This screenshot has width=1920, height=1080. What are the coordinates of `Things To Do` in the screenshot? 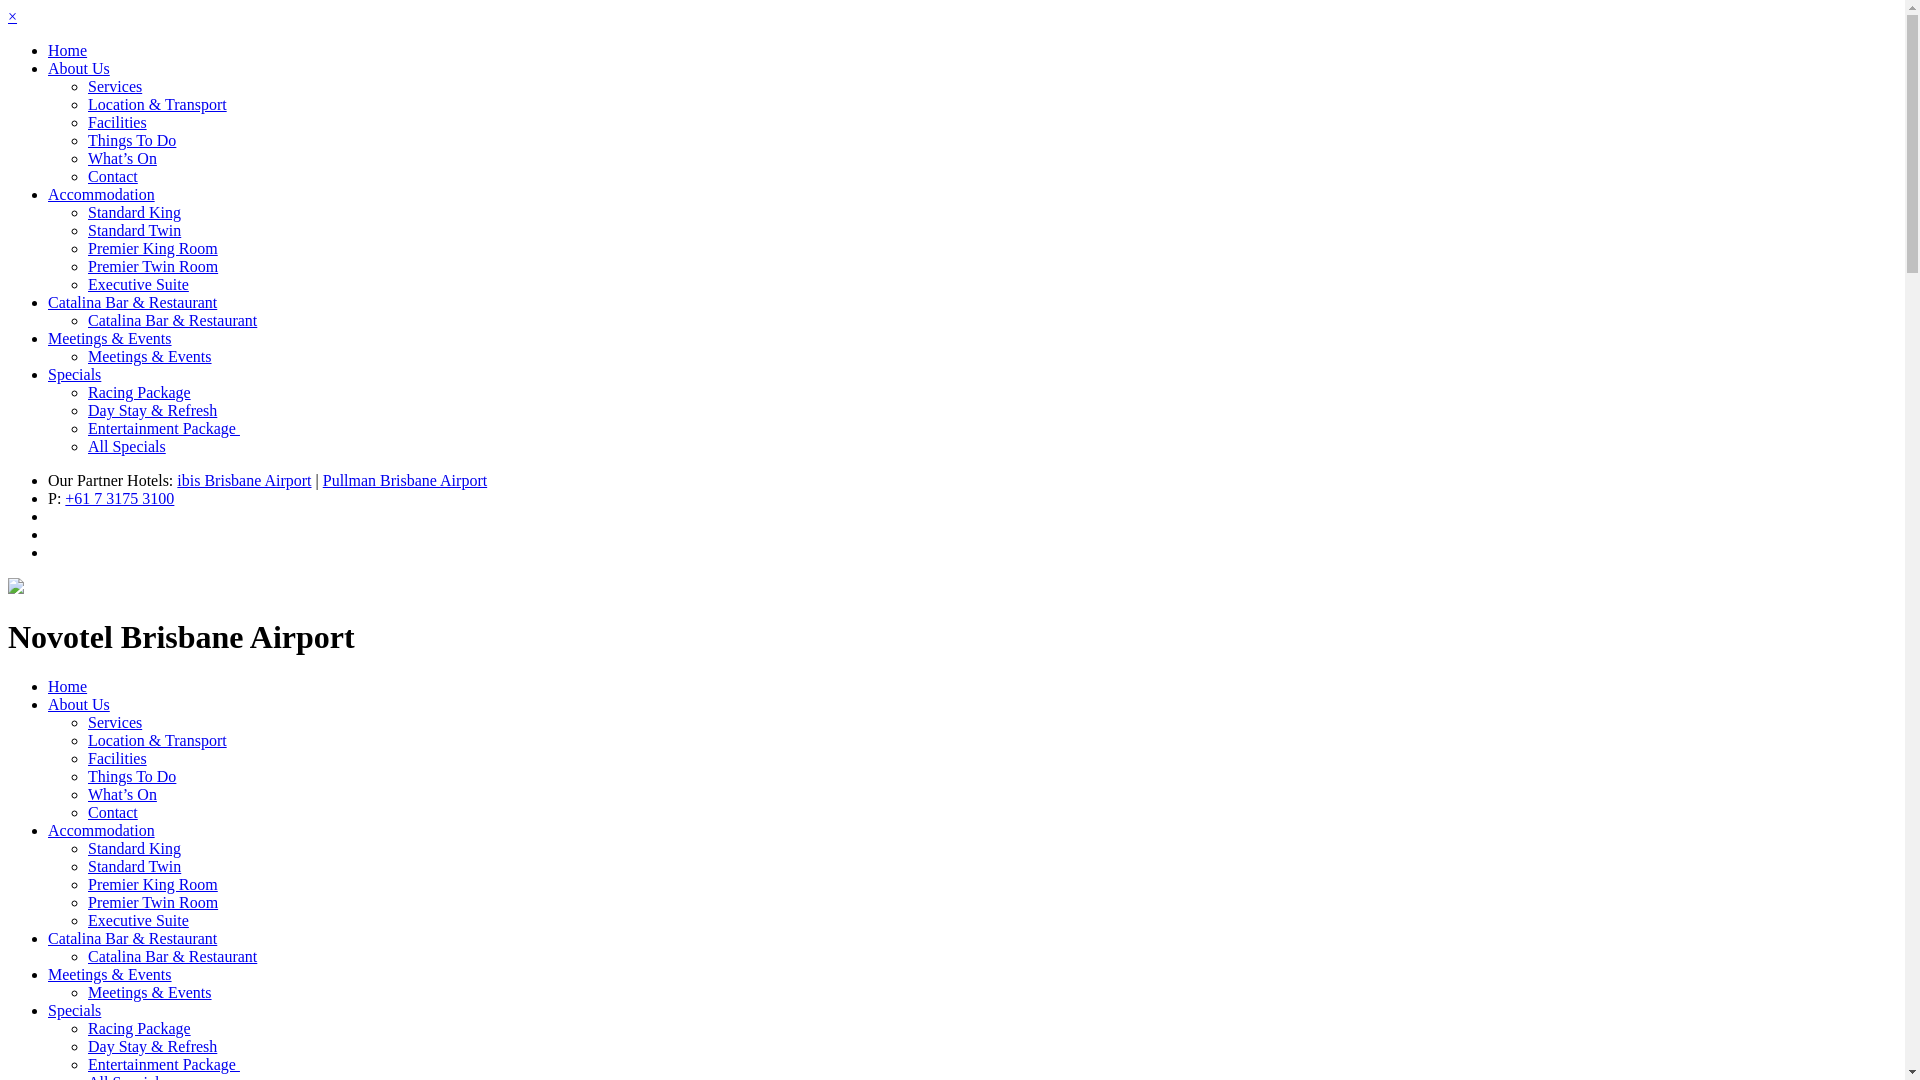 It's located at (132, 776).